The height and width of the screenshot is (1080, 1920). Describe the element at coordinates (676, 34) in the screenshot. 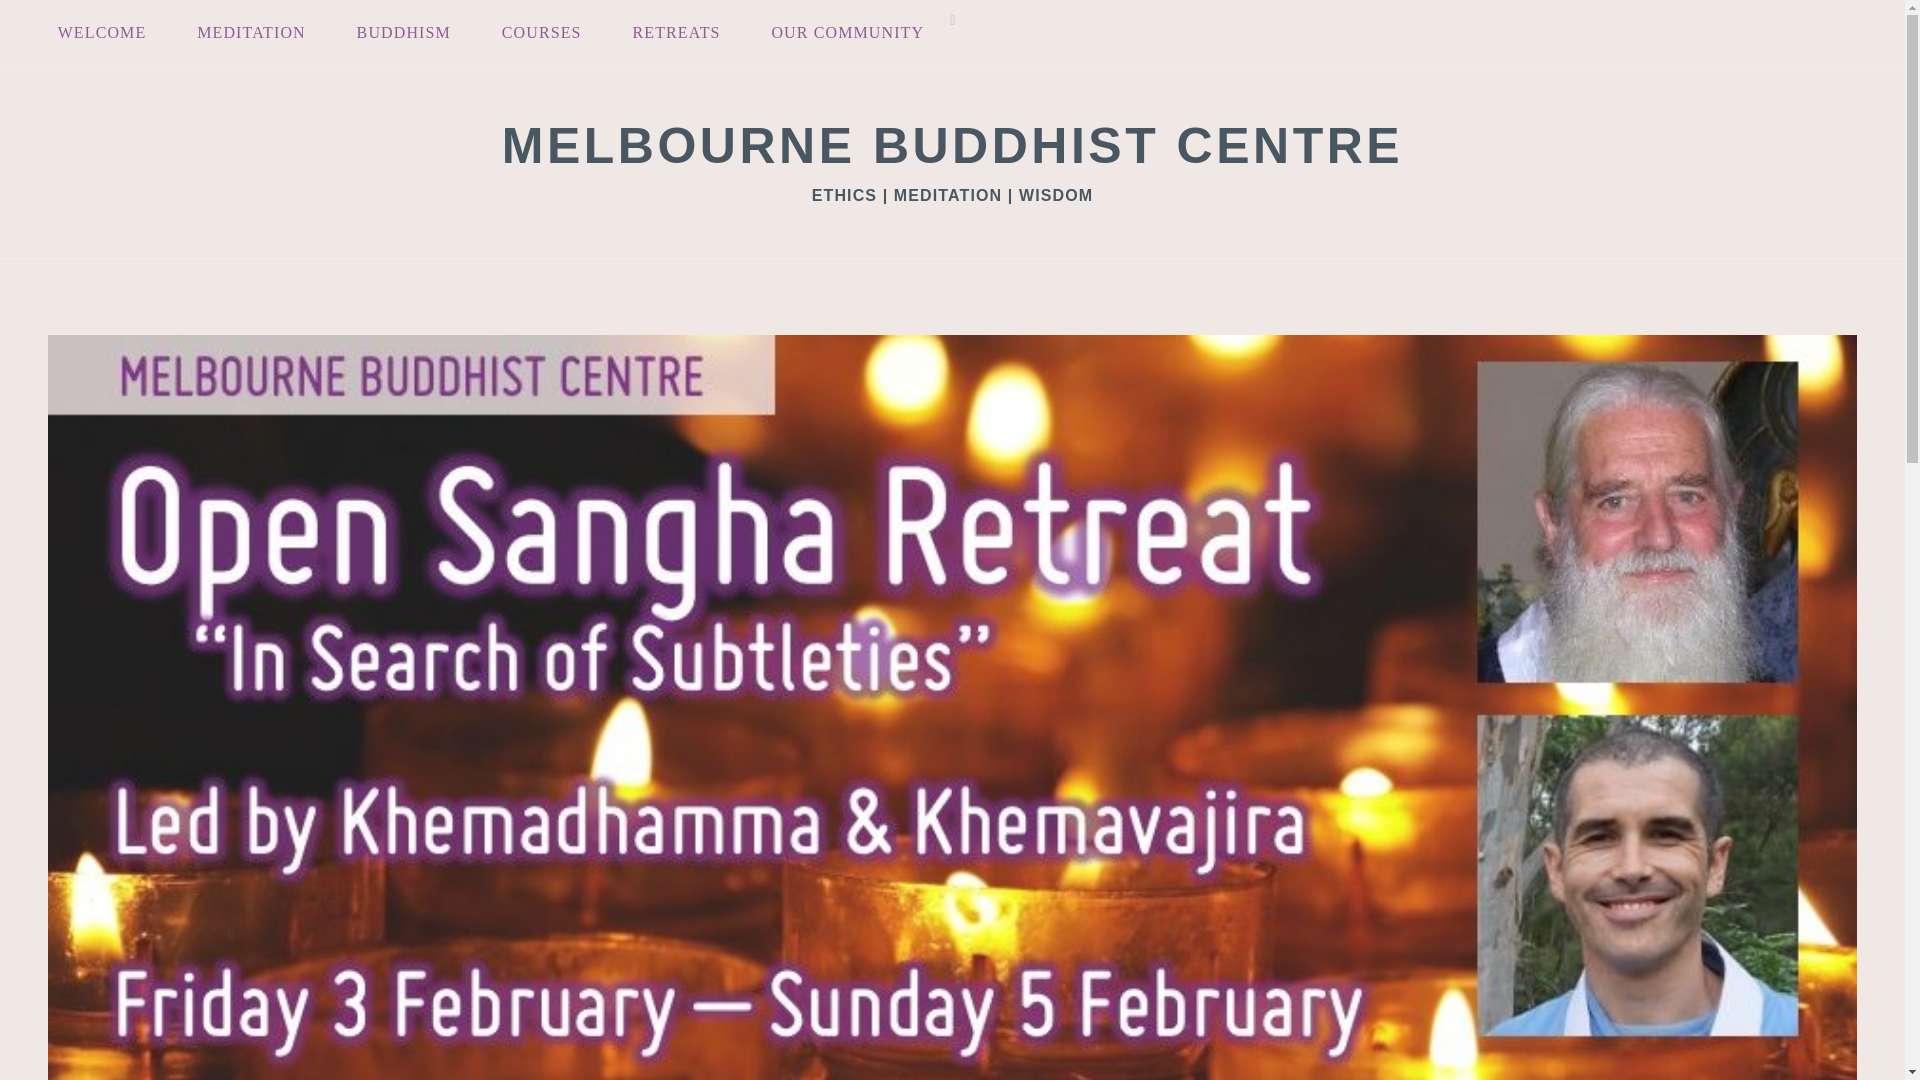

I see `RETREATS` at that location.